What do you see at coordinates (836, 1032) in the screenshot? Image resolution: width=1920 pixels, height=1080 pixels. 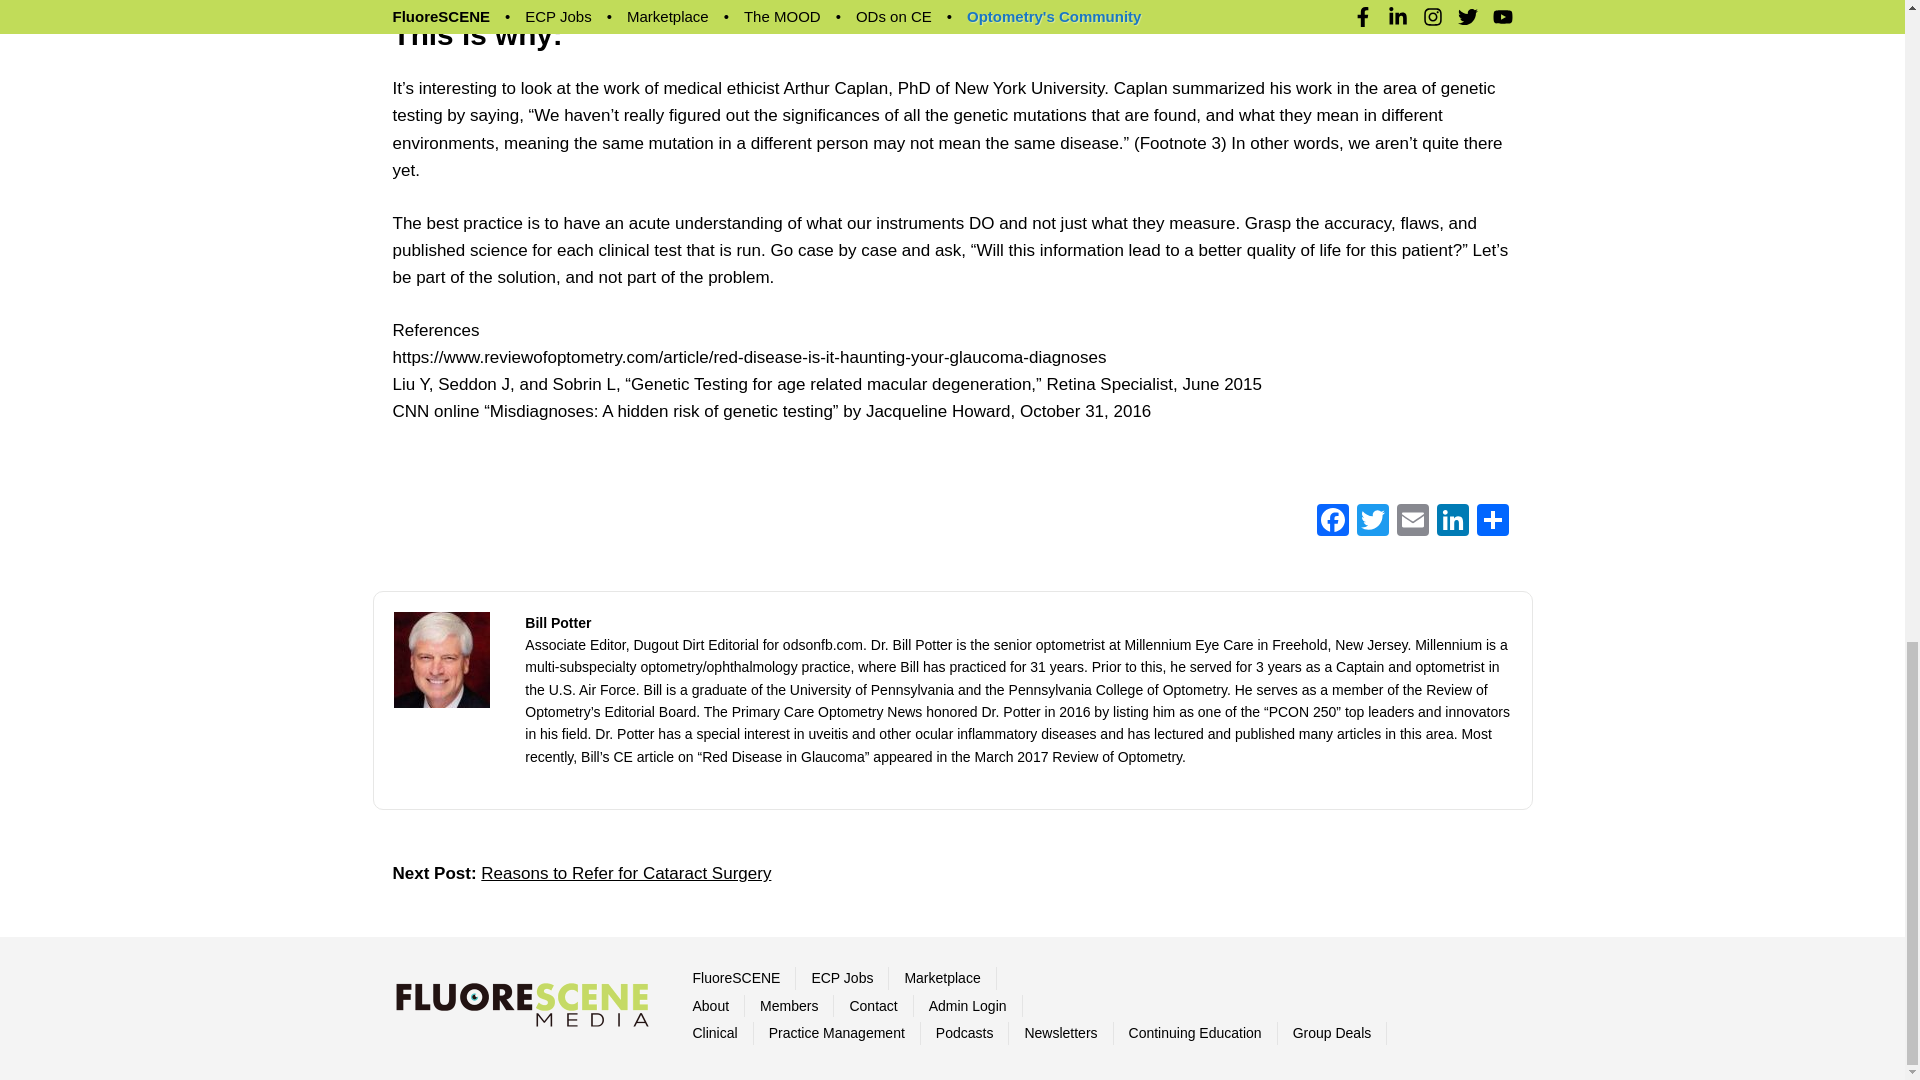 I see `Practice Management` at bounding box center [836, 1032].